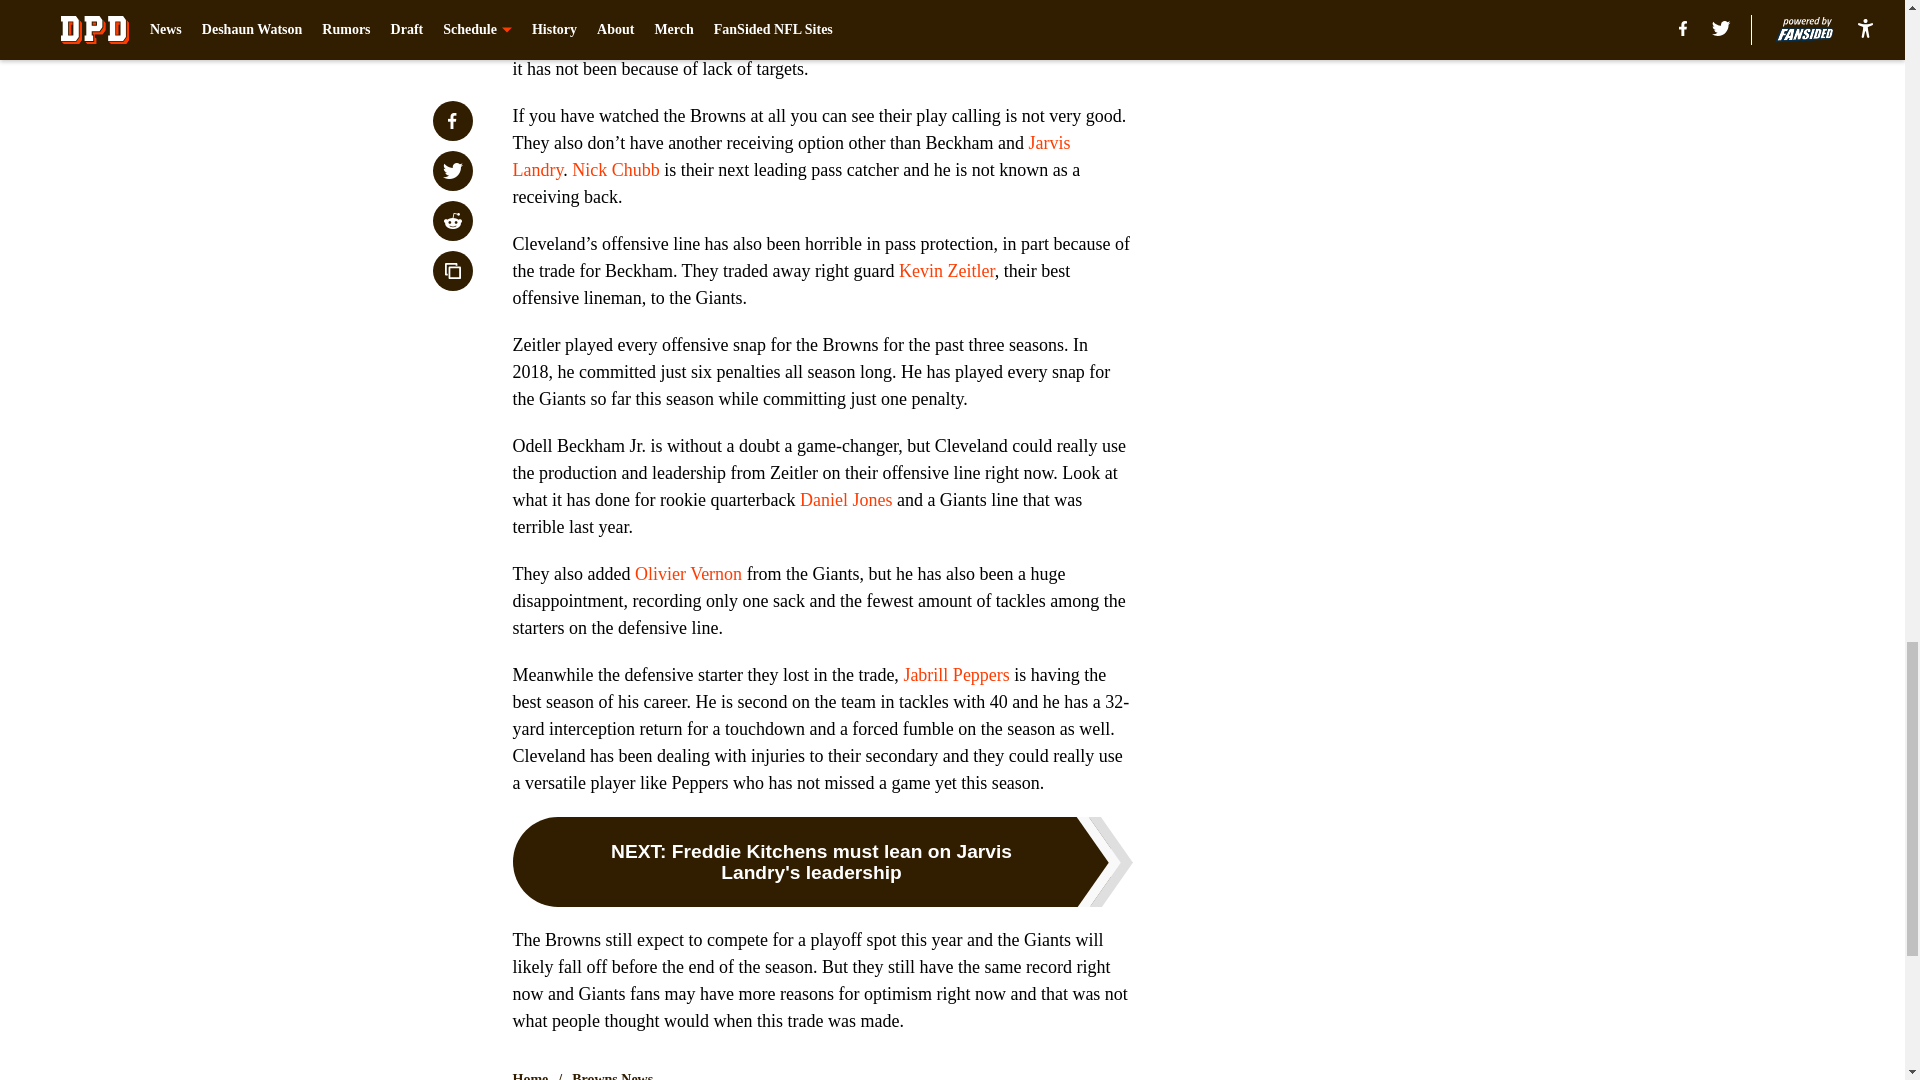 The height and width of the screenshot is (1080, 1920). Describe the element at coordinates (612, 1075) in the screenshot. I see `Browns News` at that location.